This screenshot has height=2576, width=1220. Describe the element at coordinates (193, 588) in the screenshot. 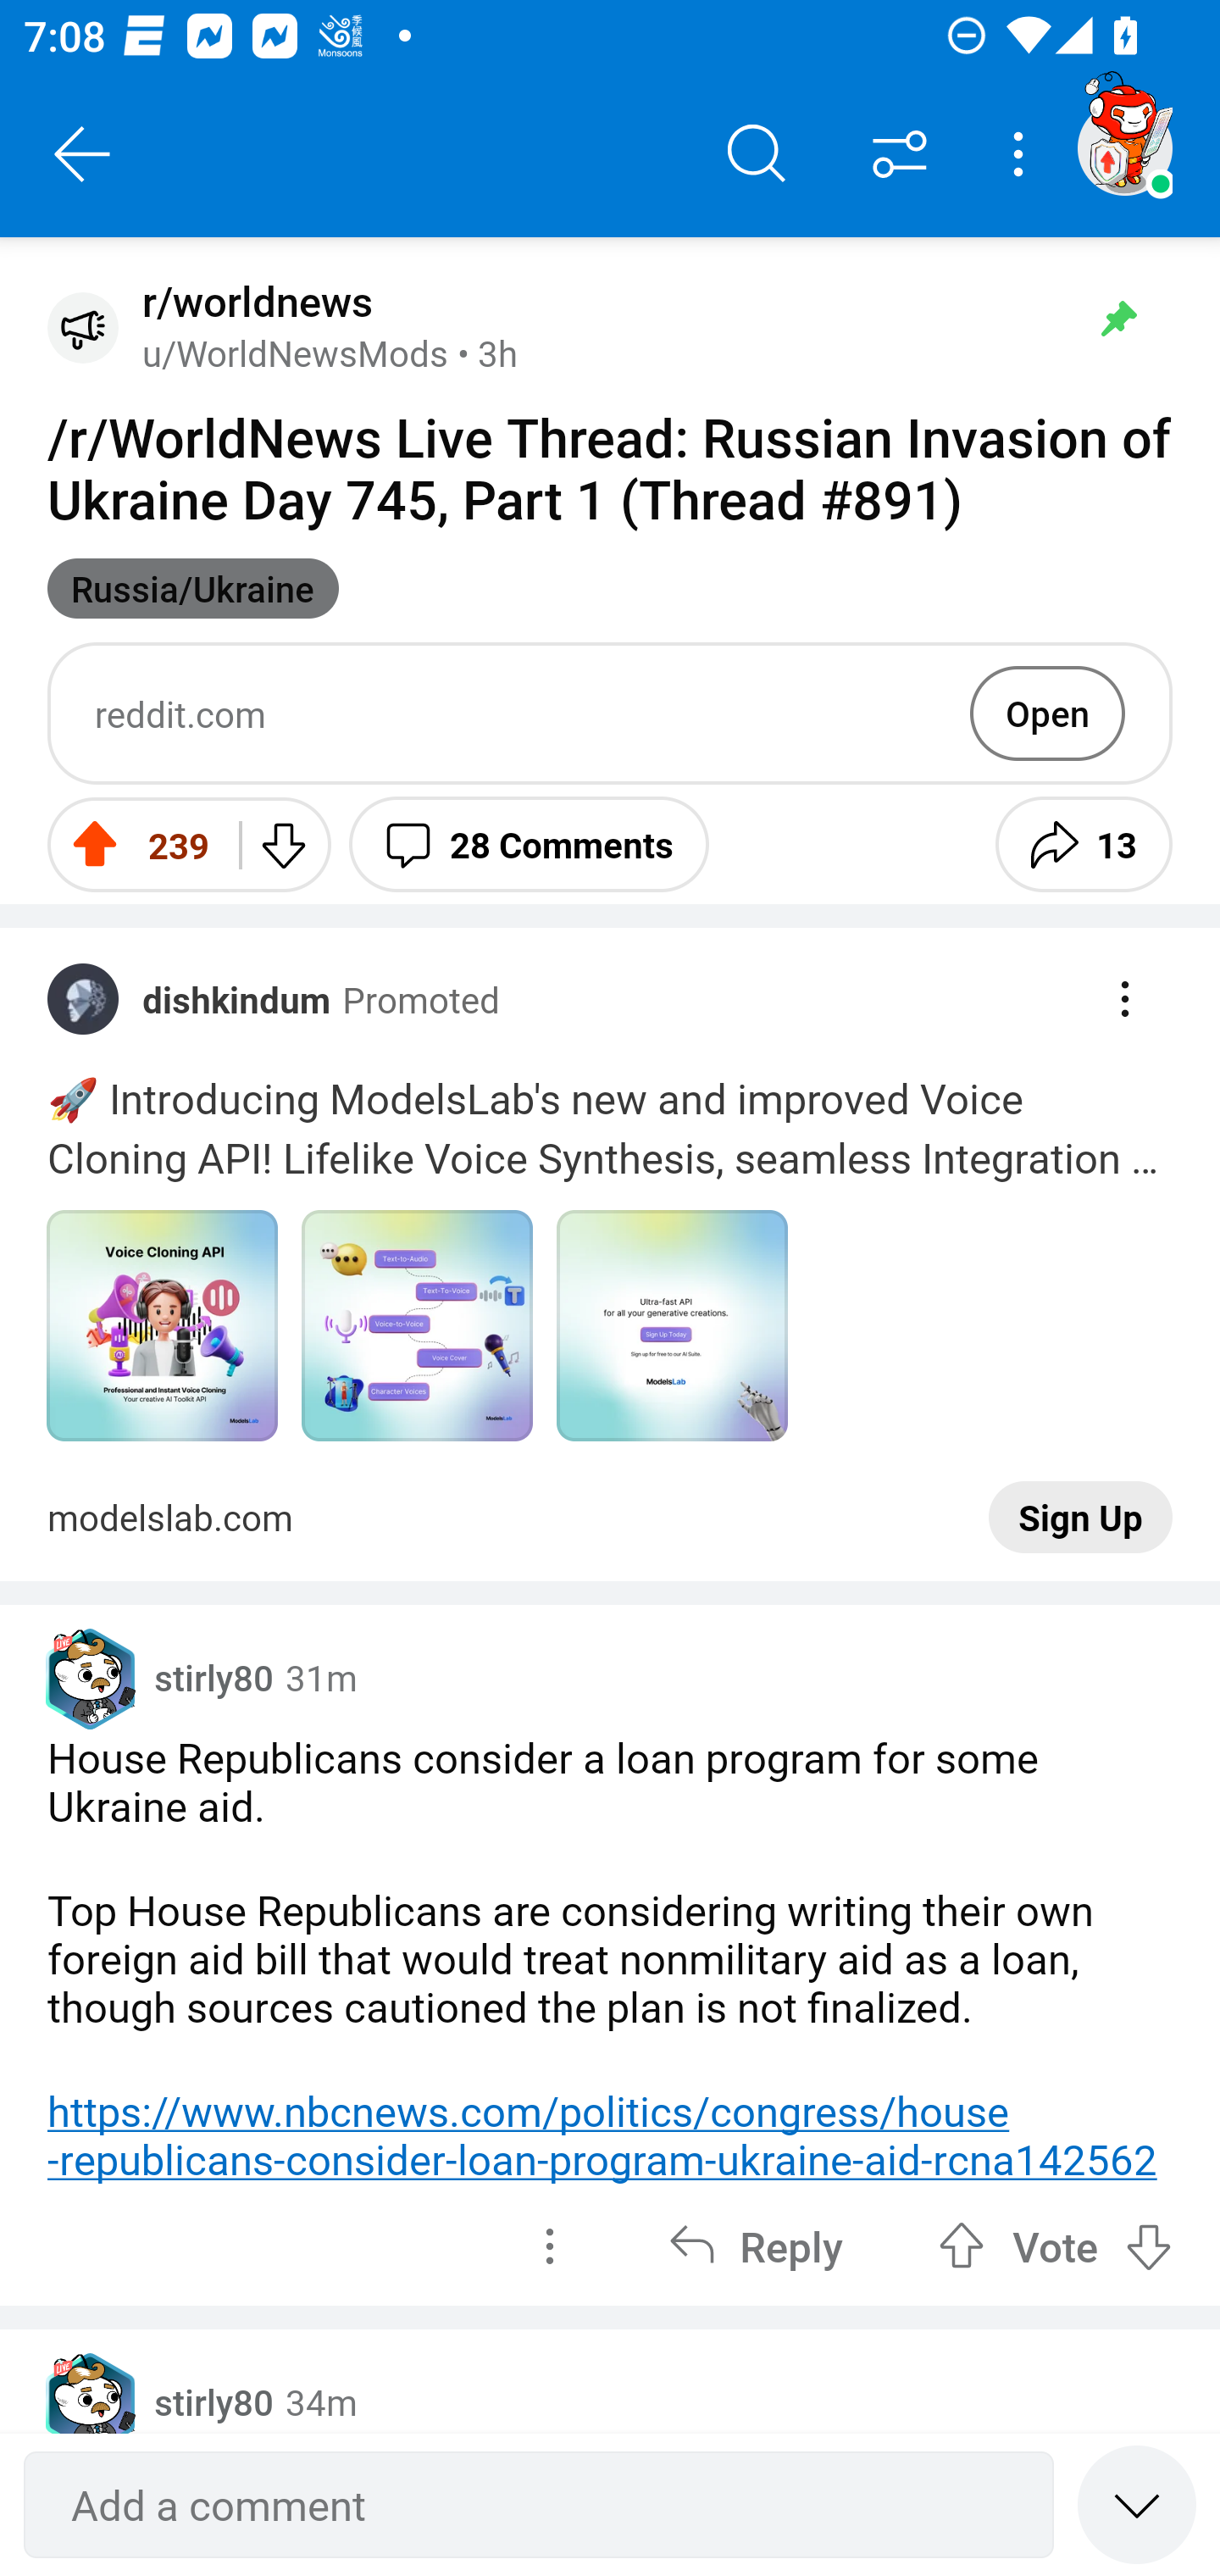

I see `Russia/Ukraine` at that location.